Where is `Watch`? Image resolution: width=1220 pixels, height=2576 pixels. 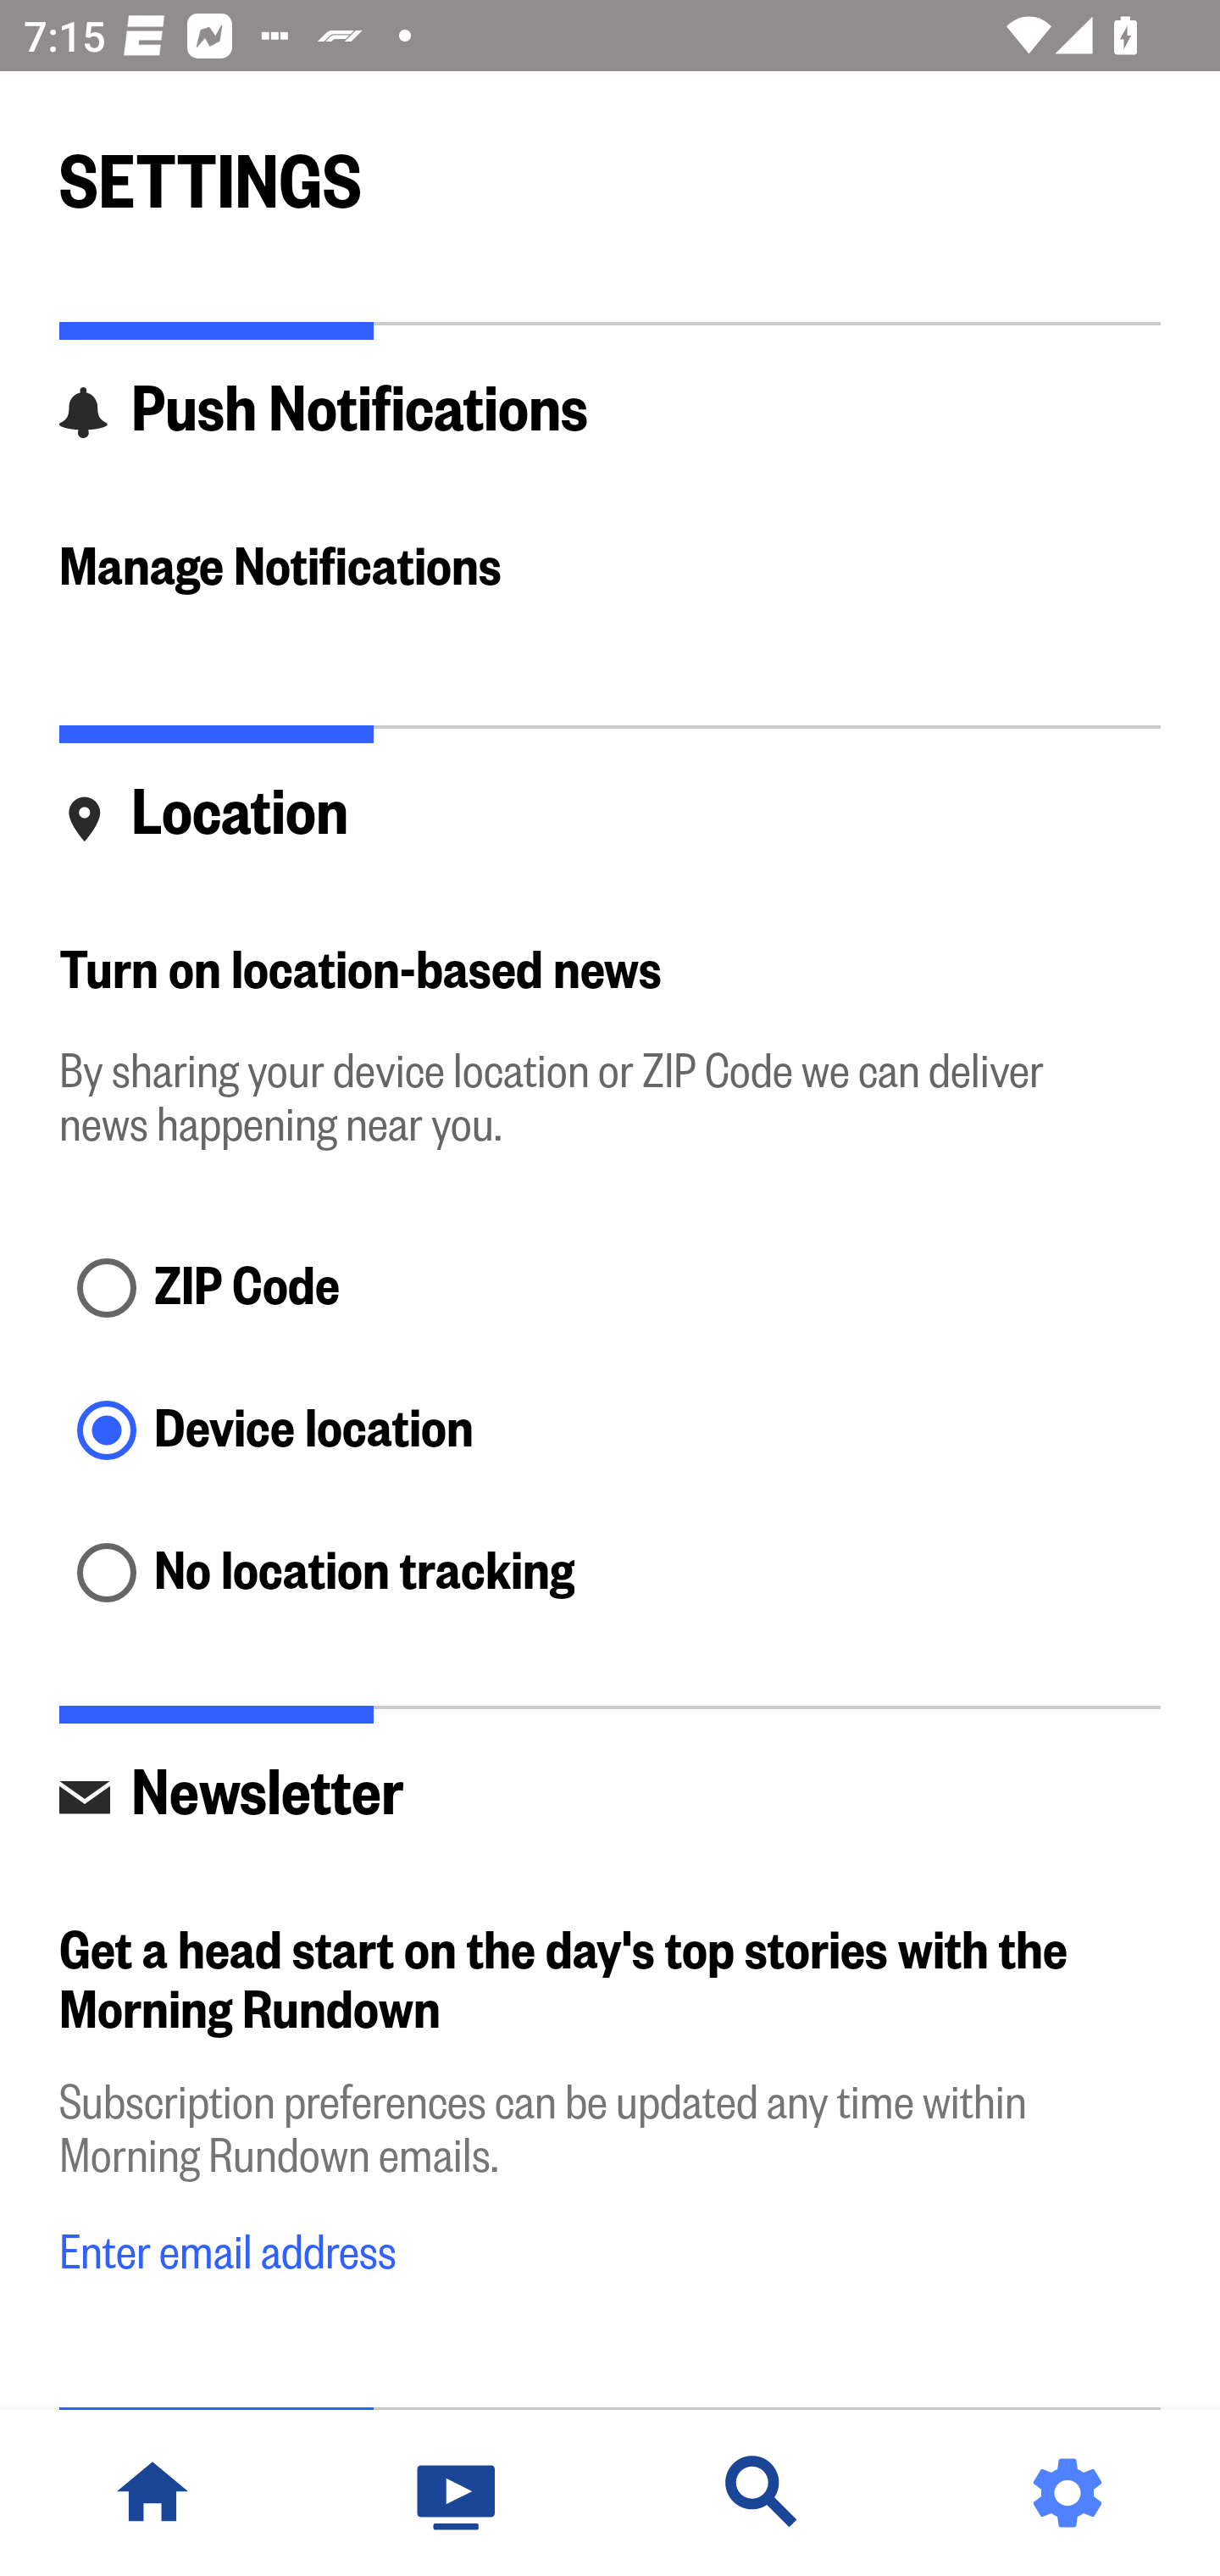
Watch is located at coordinates (457, 2493).